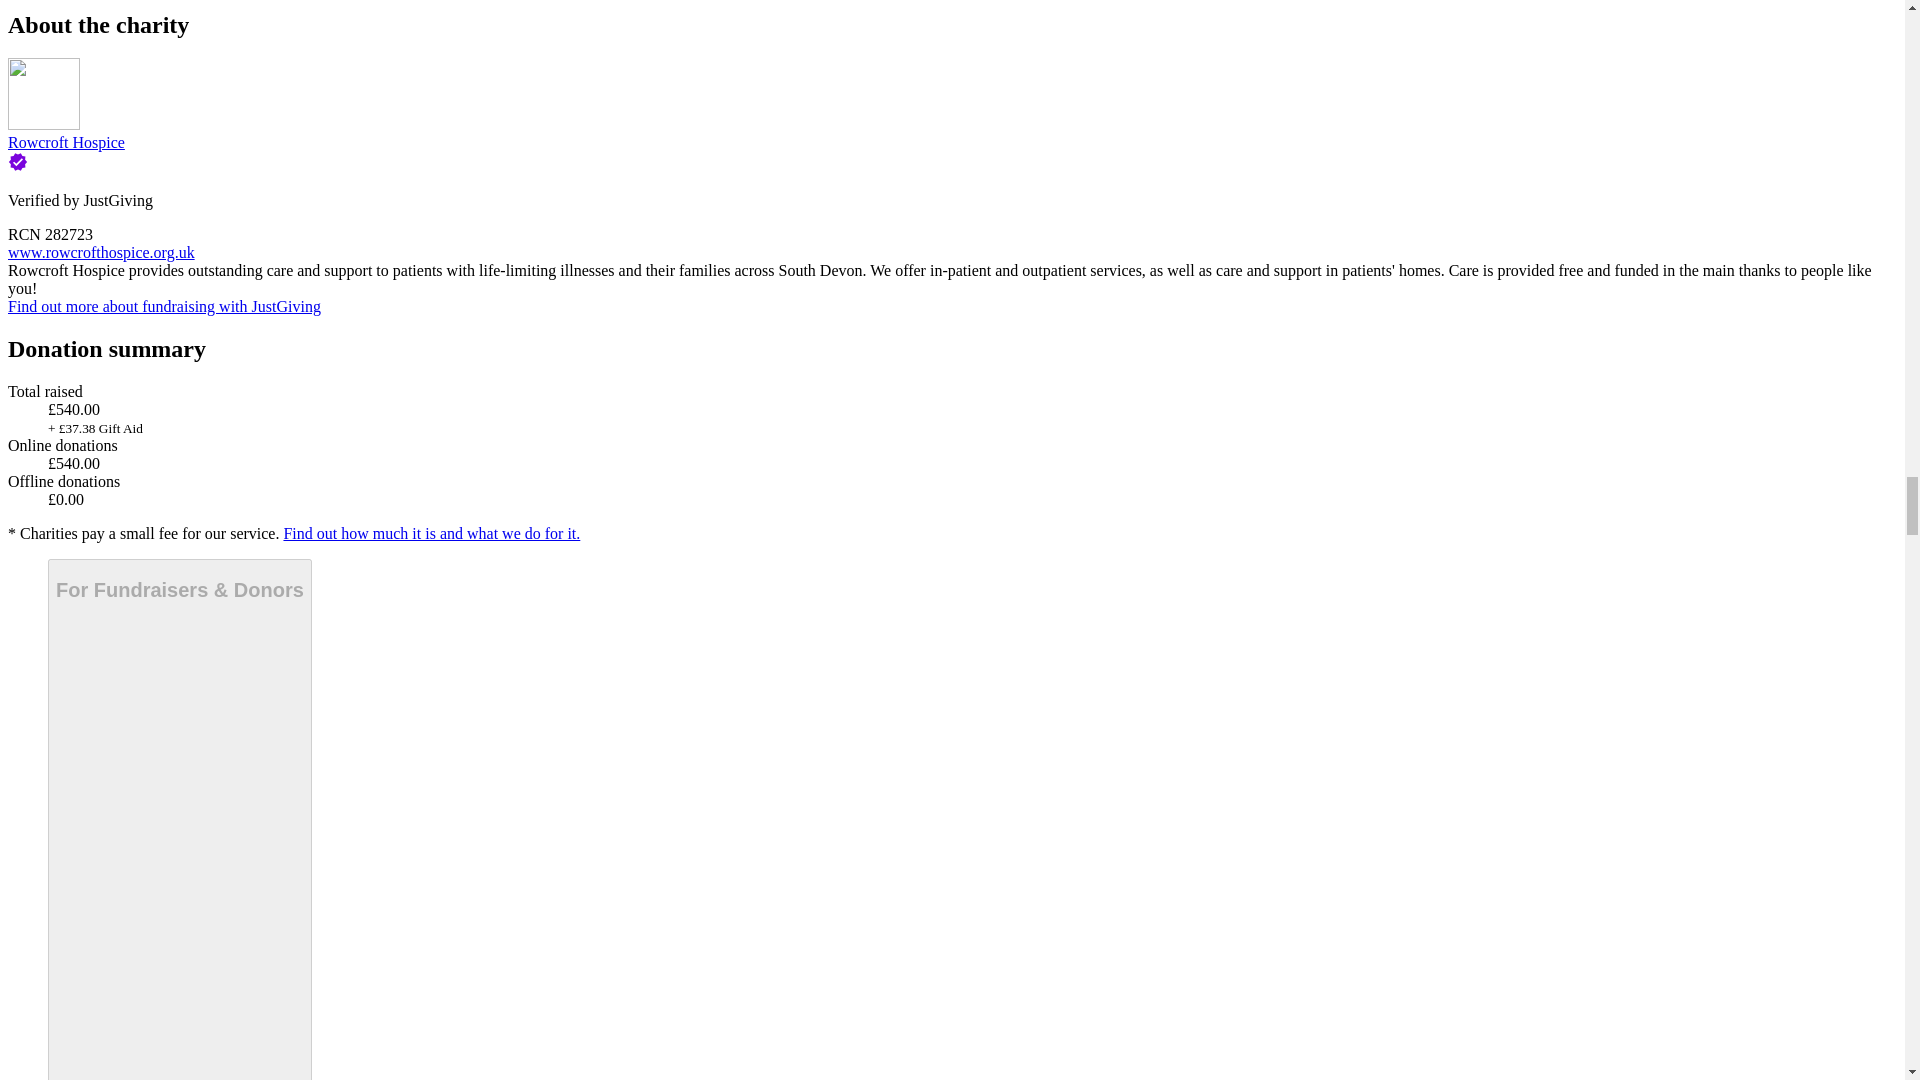 The image size is (1920, 1080). What do you see at coordinates (164, 306) in the screenshot?
I see `Find out more about fundraising with JustGiving` at bounding box center [164, 306].